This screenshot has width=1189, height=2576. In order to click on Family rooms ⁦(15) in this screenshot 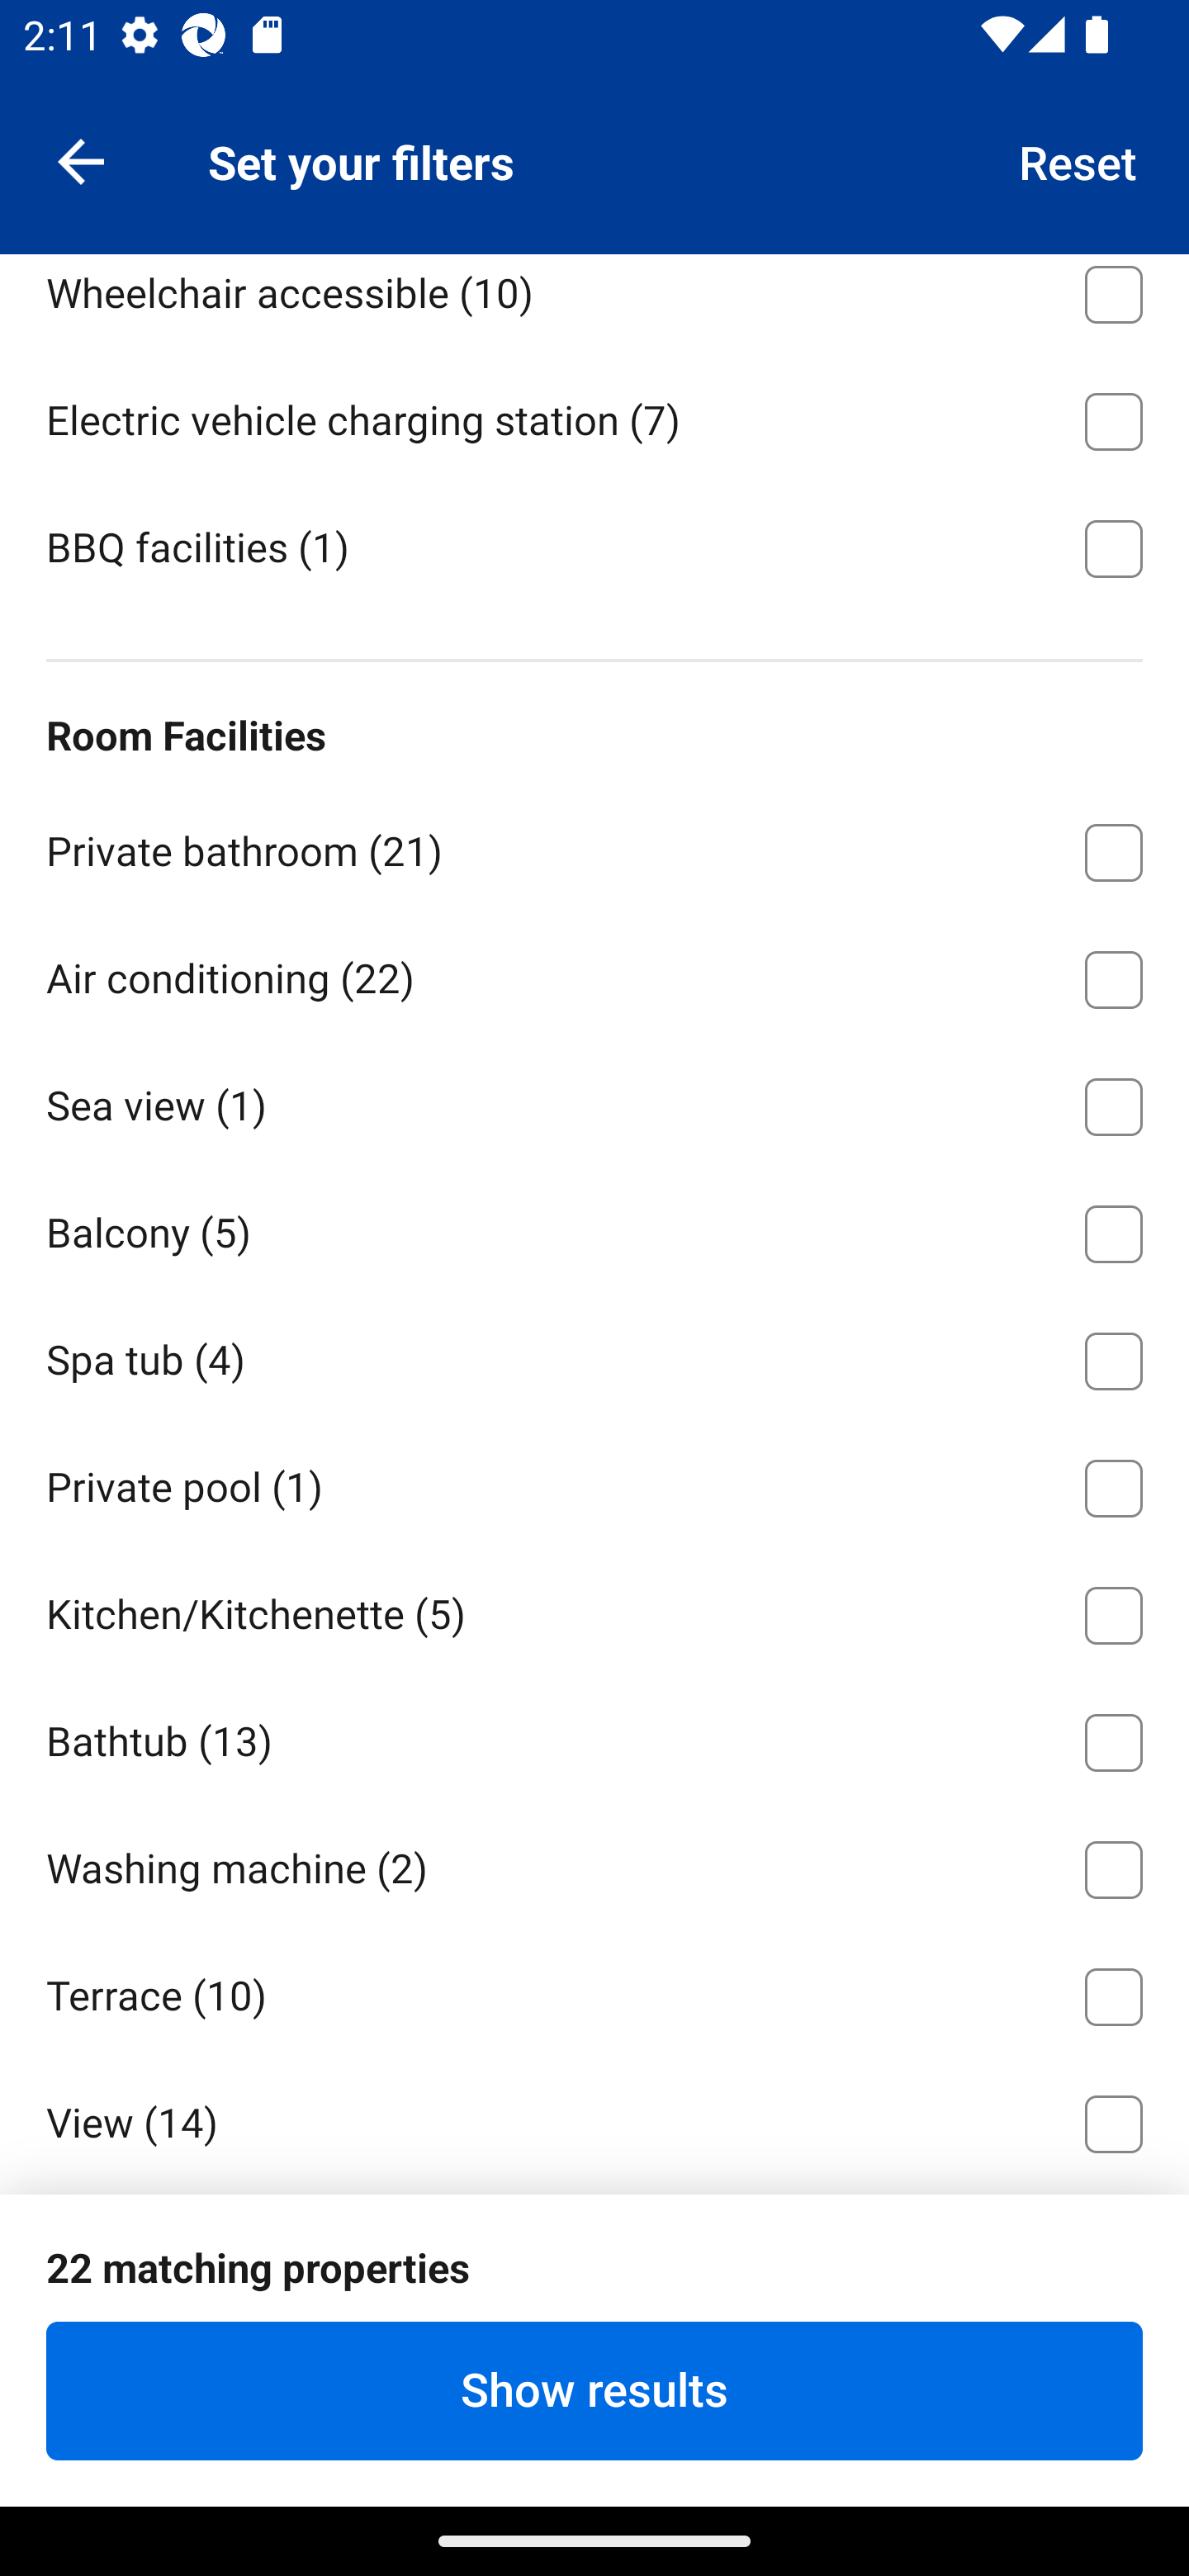, I will do `click(594, 162)`.